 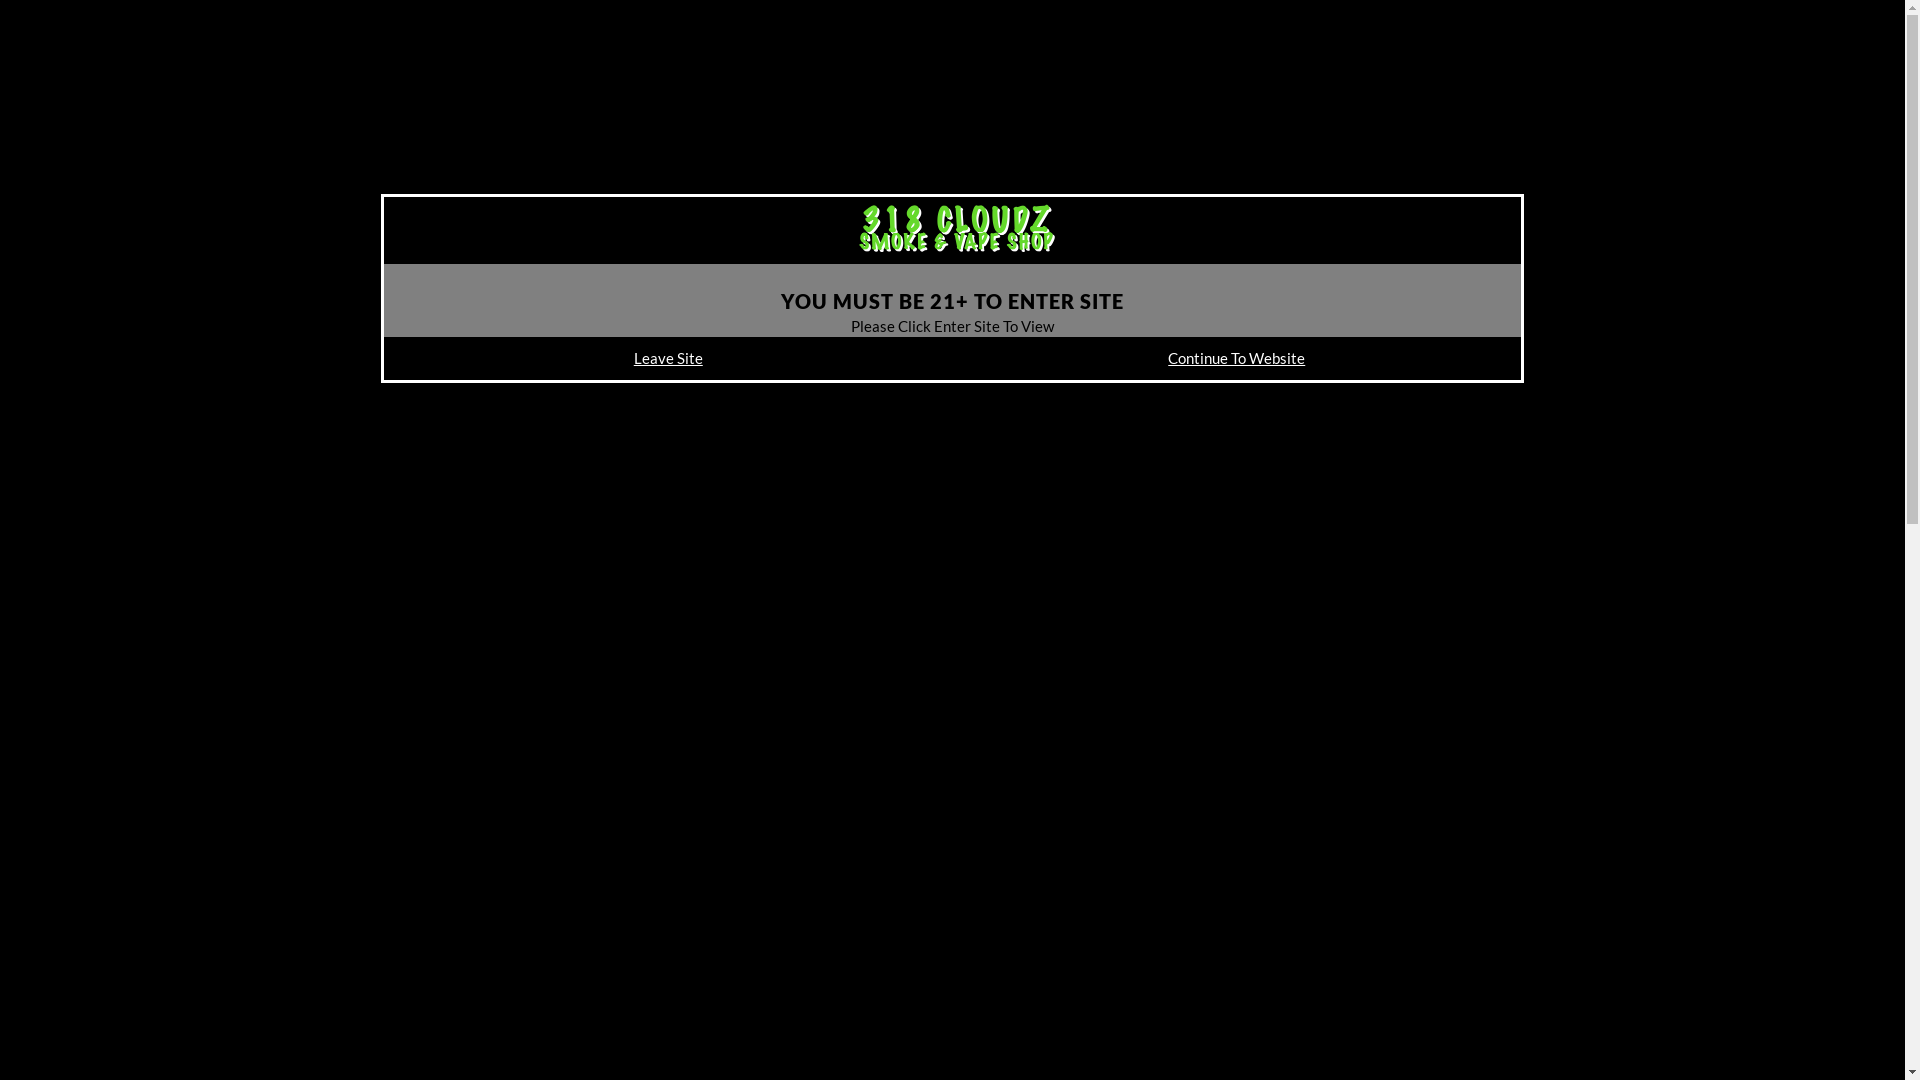 What do you see at coordinates (1531, 135) in the screenshot?
I see `CBD` at bounding box center [1531, 135].